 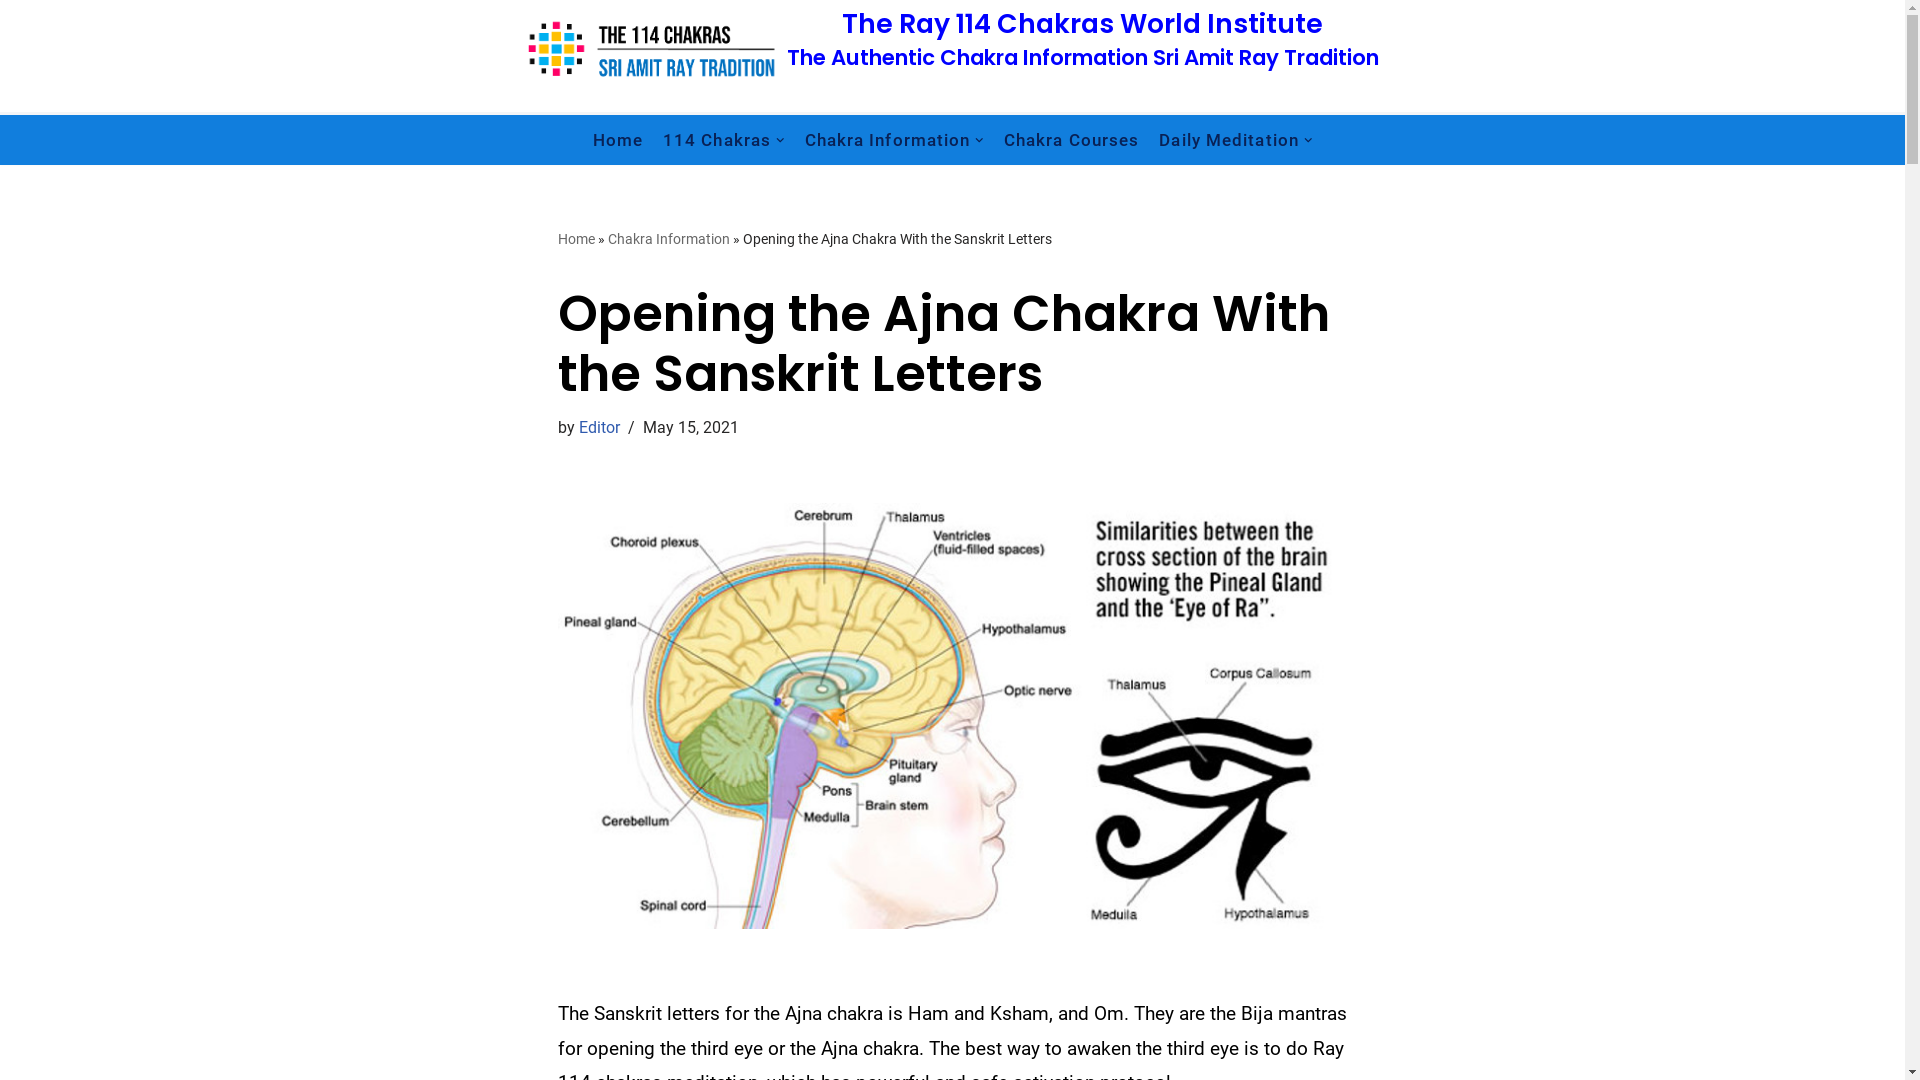 What do you see at coordinates (618, 140) in the screenshot?
I see `Home` at bounding box center [618, 140].